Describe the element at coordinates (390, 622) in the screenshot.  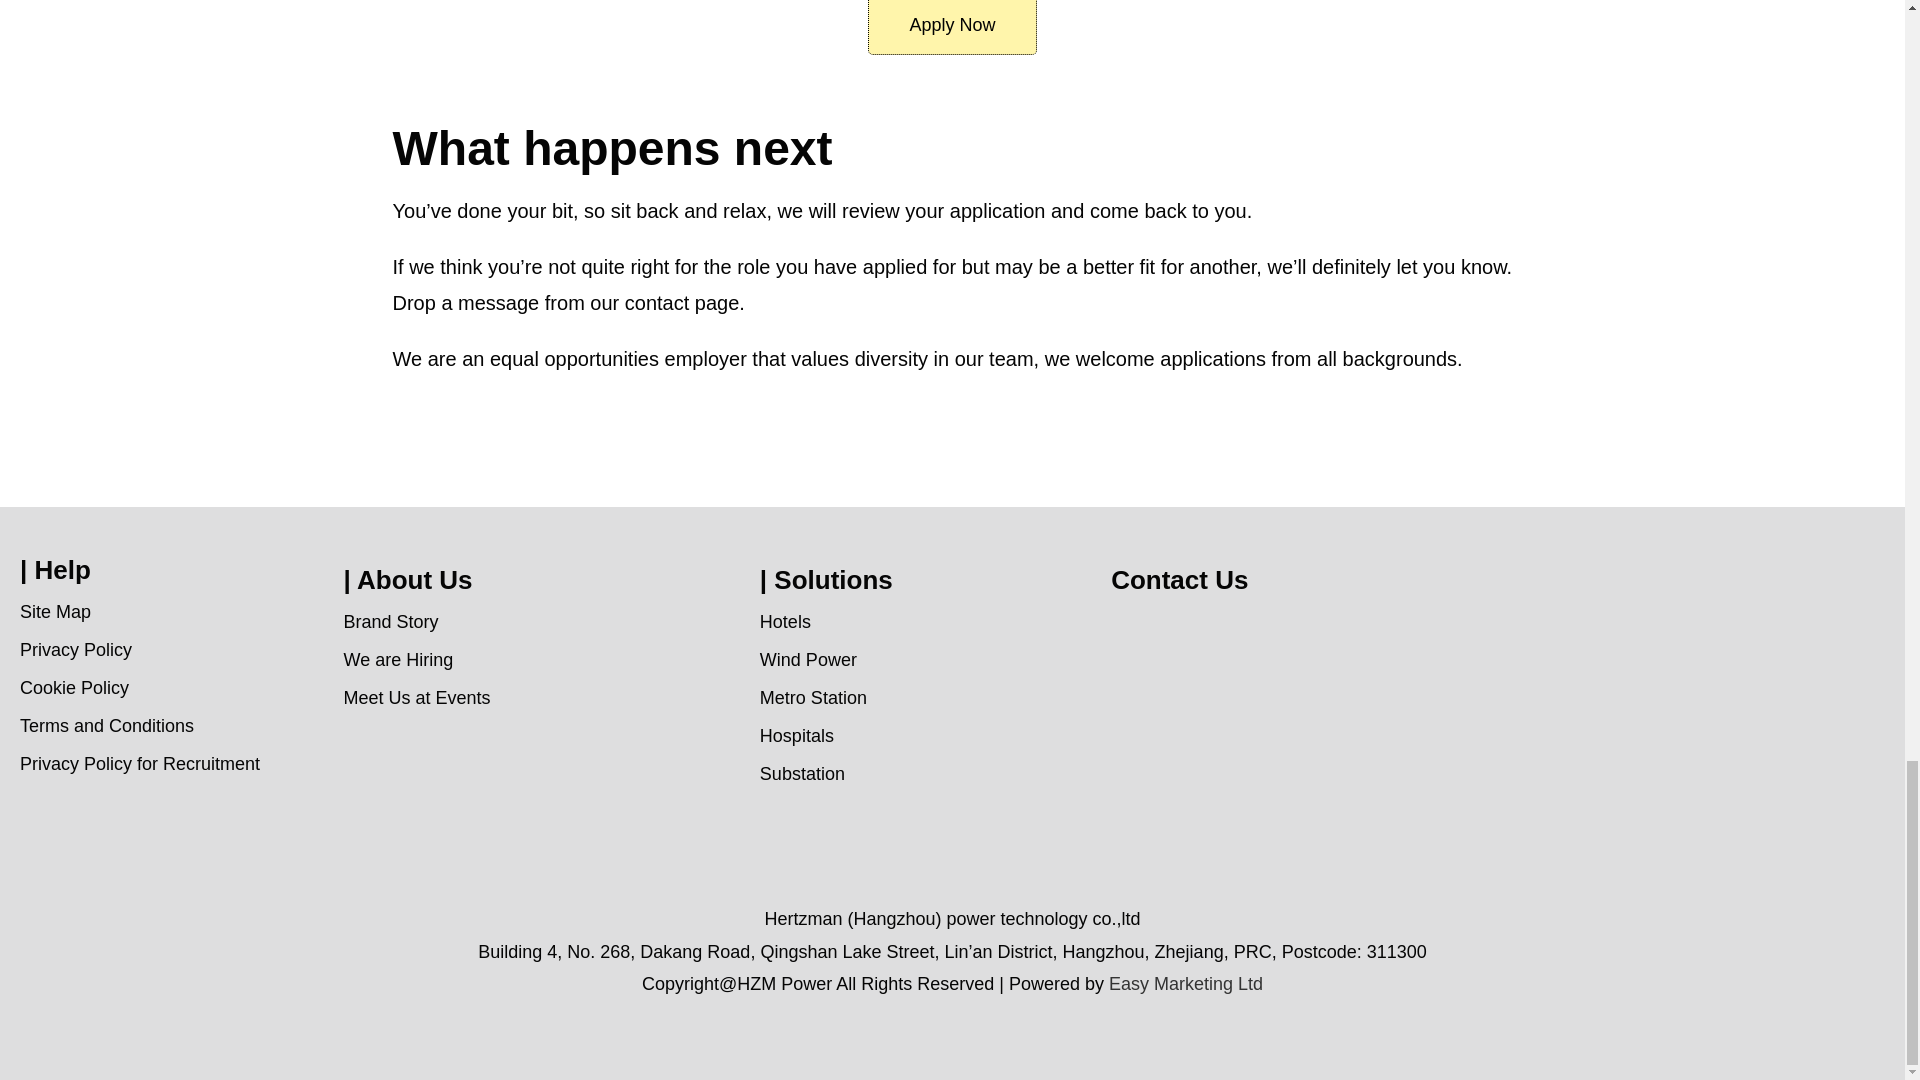
I see `Brand Story` at that location.